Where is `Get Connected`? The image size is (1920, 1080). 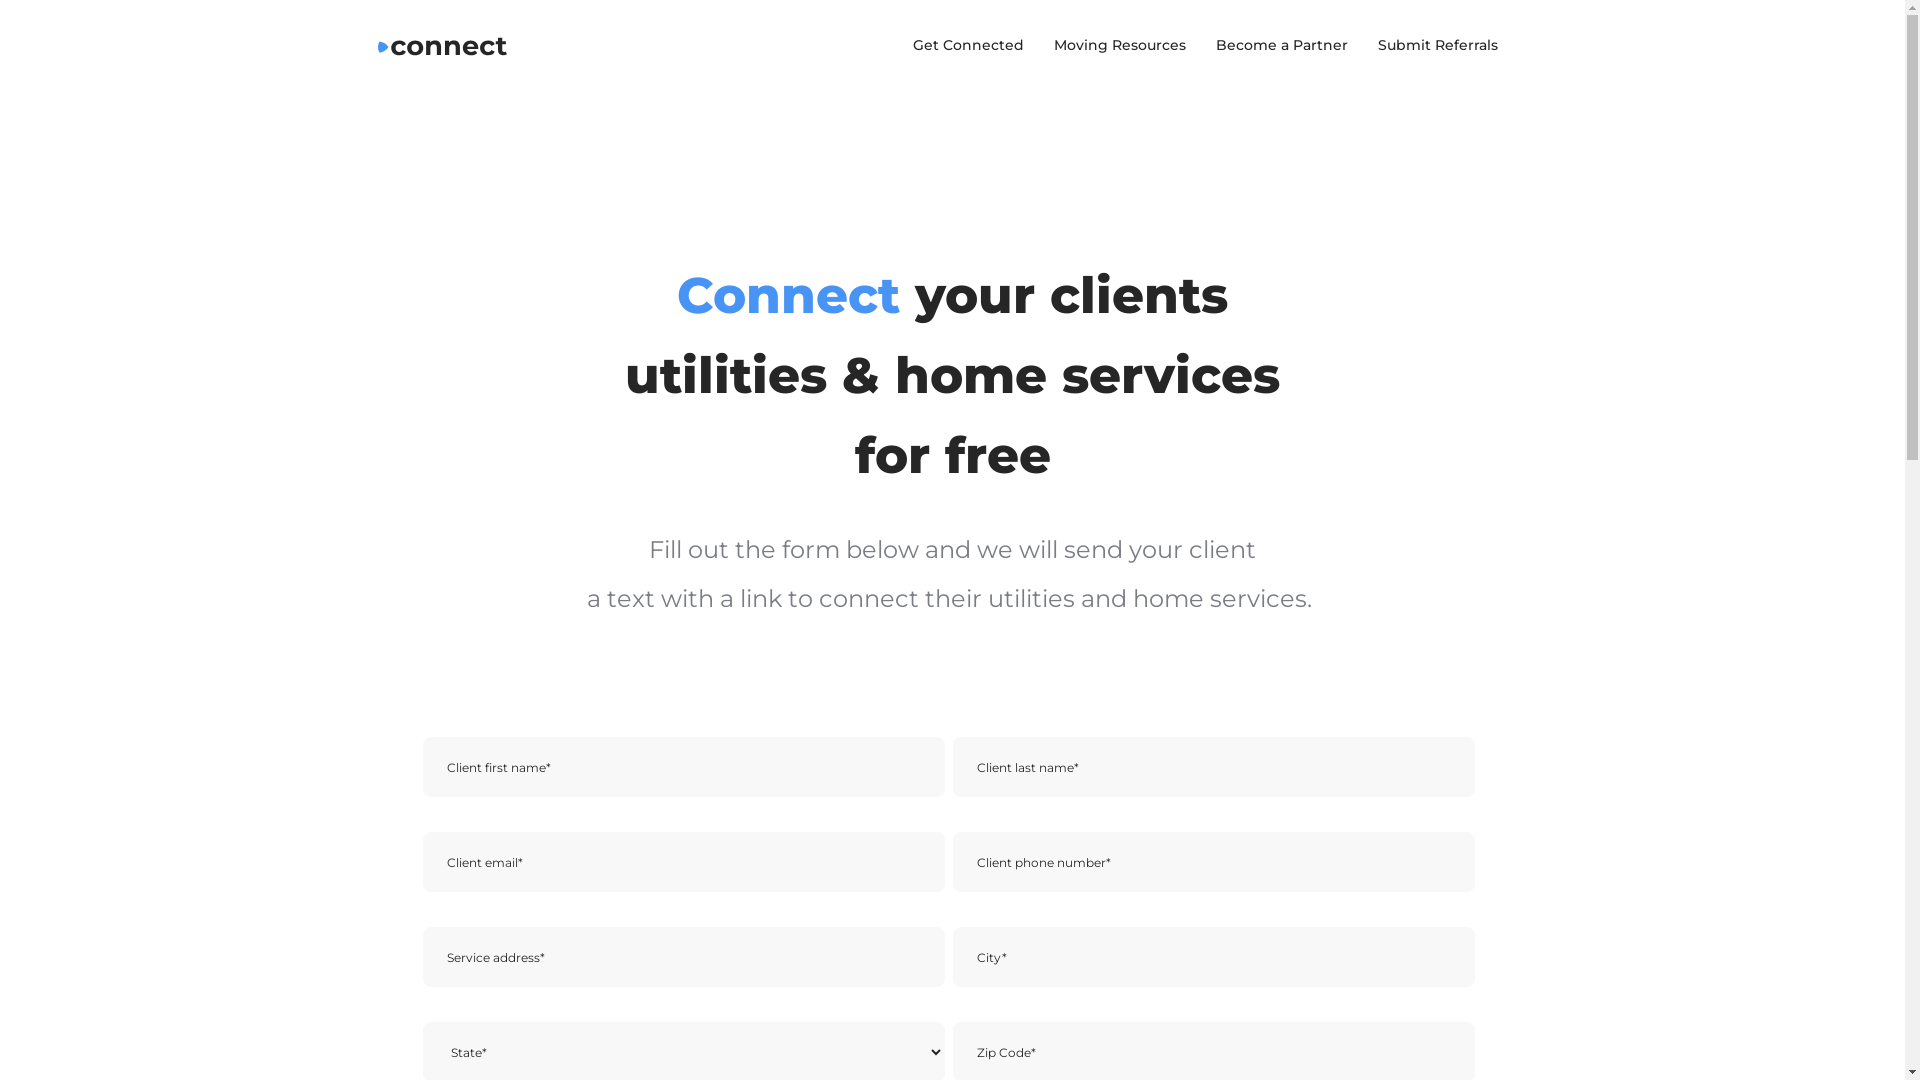
Get Connected is located at coordinates (968, 45).